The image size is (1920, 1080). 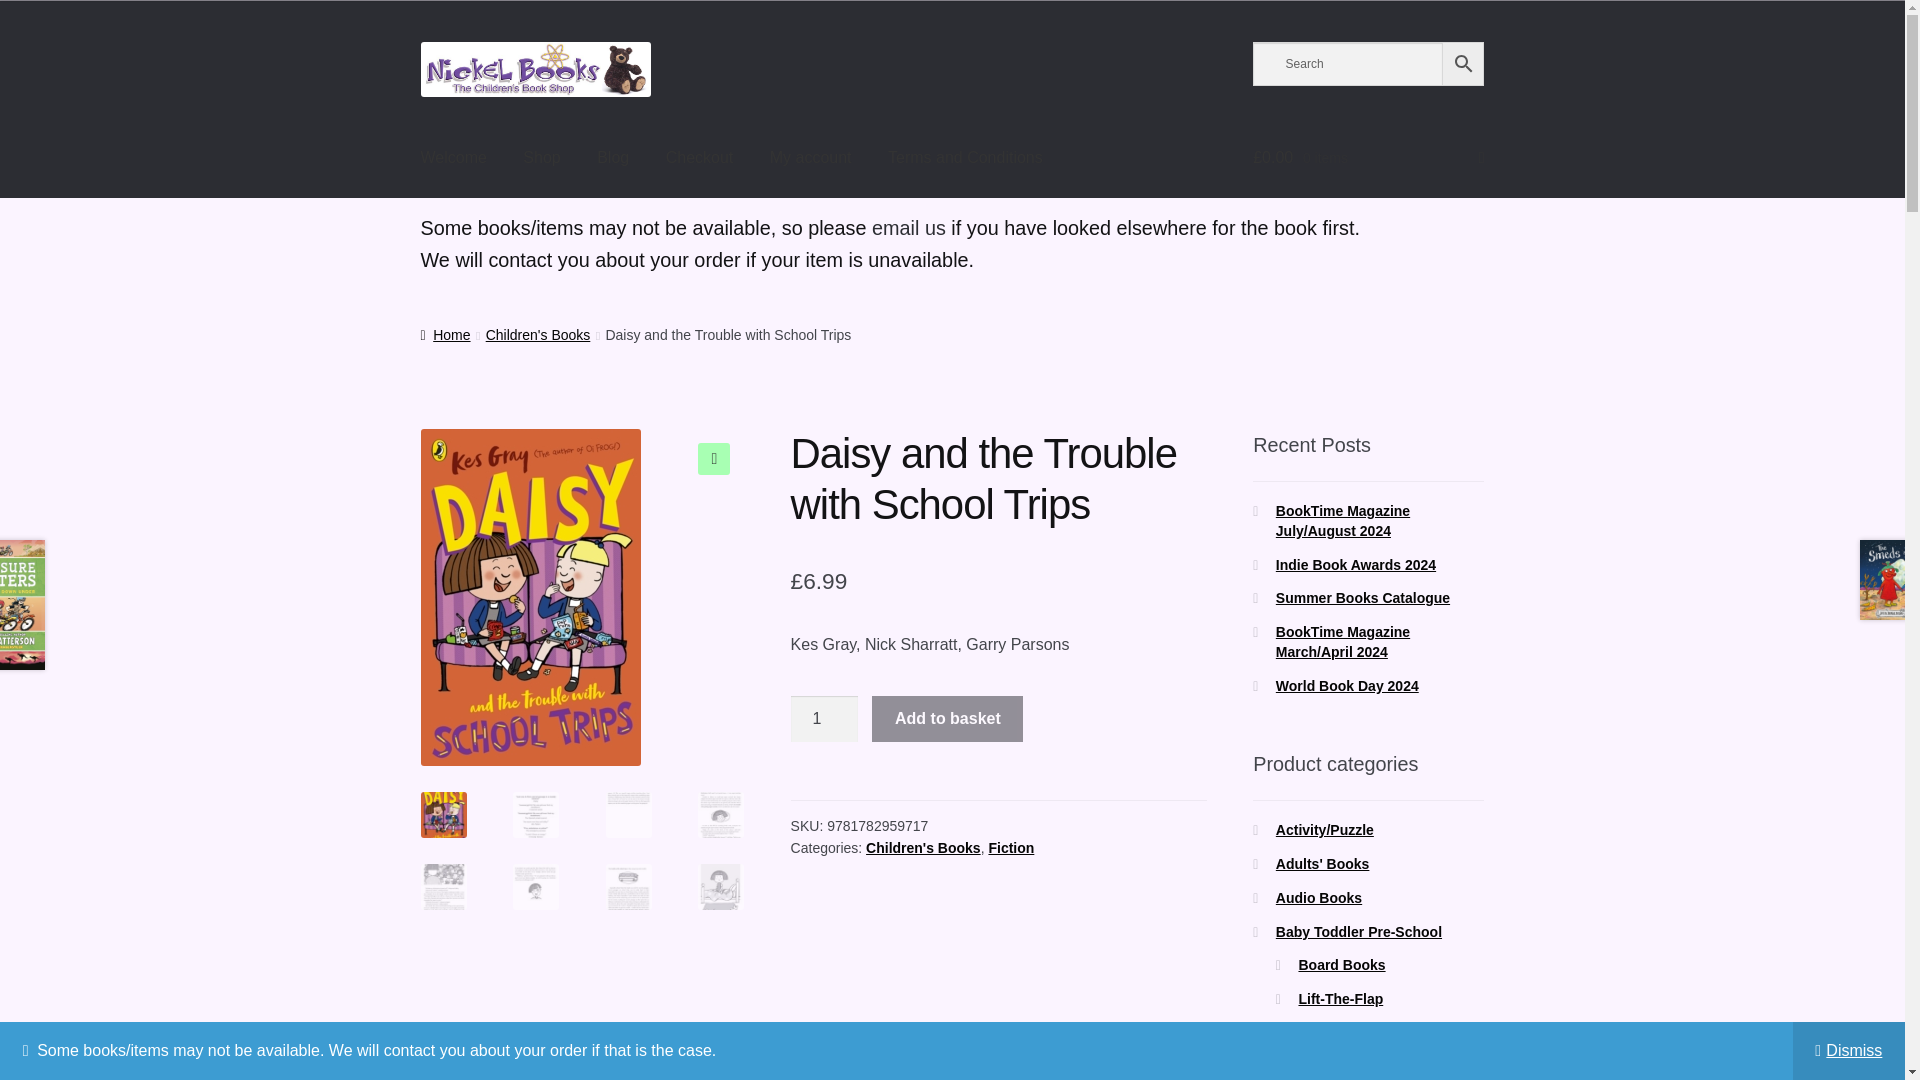 I want to click on Fiction, so click(x=1011, y=848).